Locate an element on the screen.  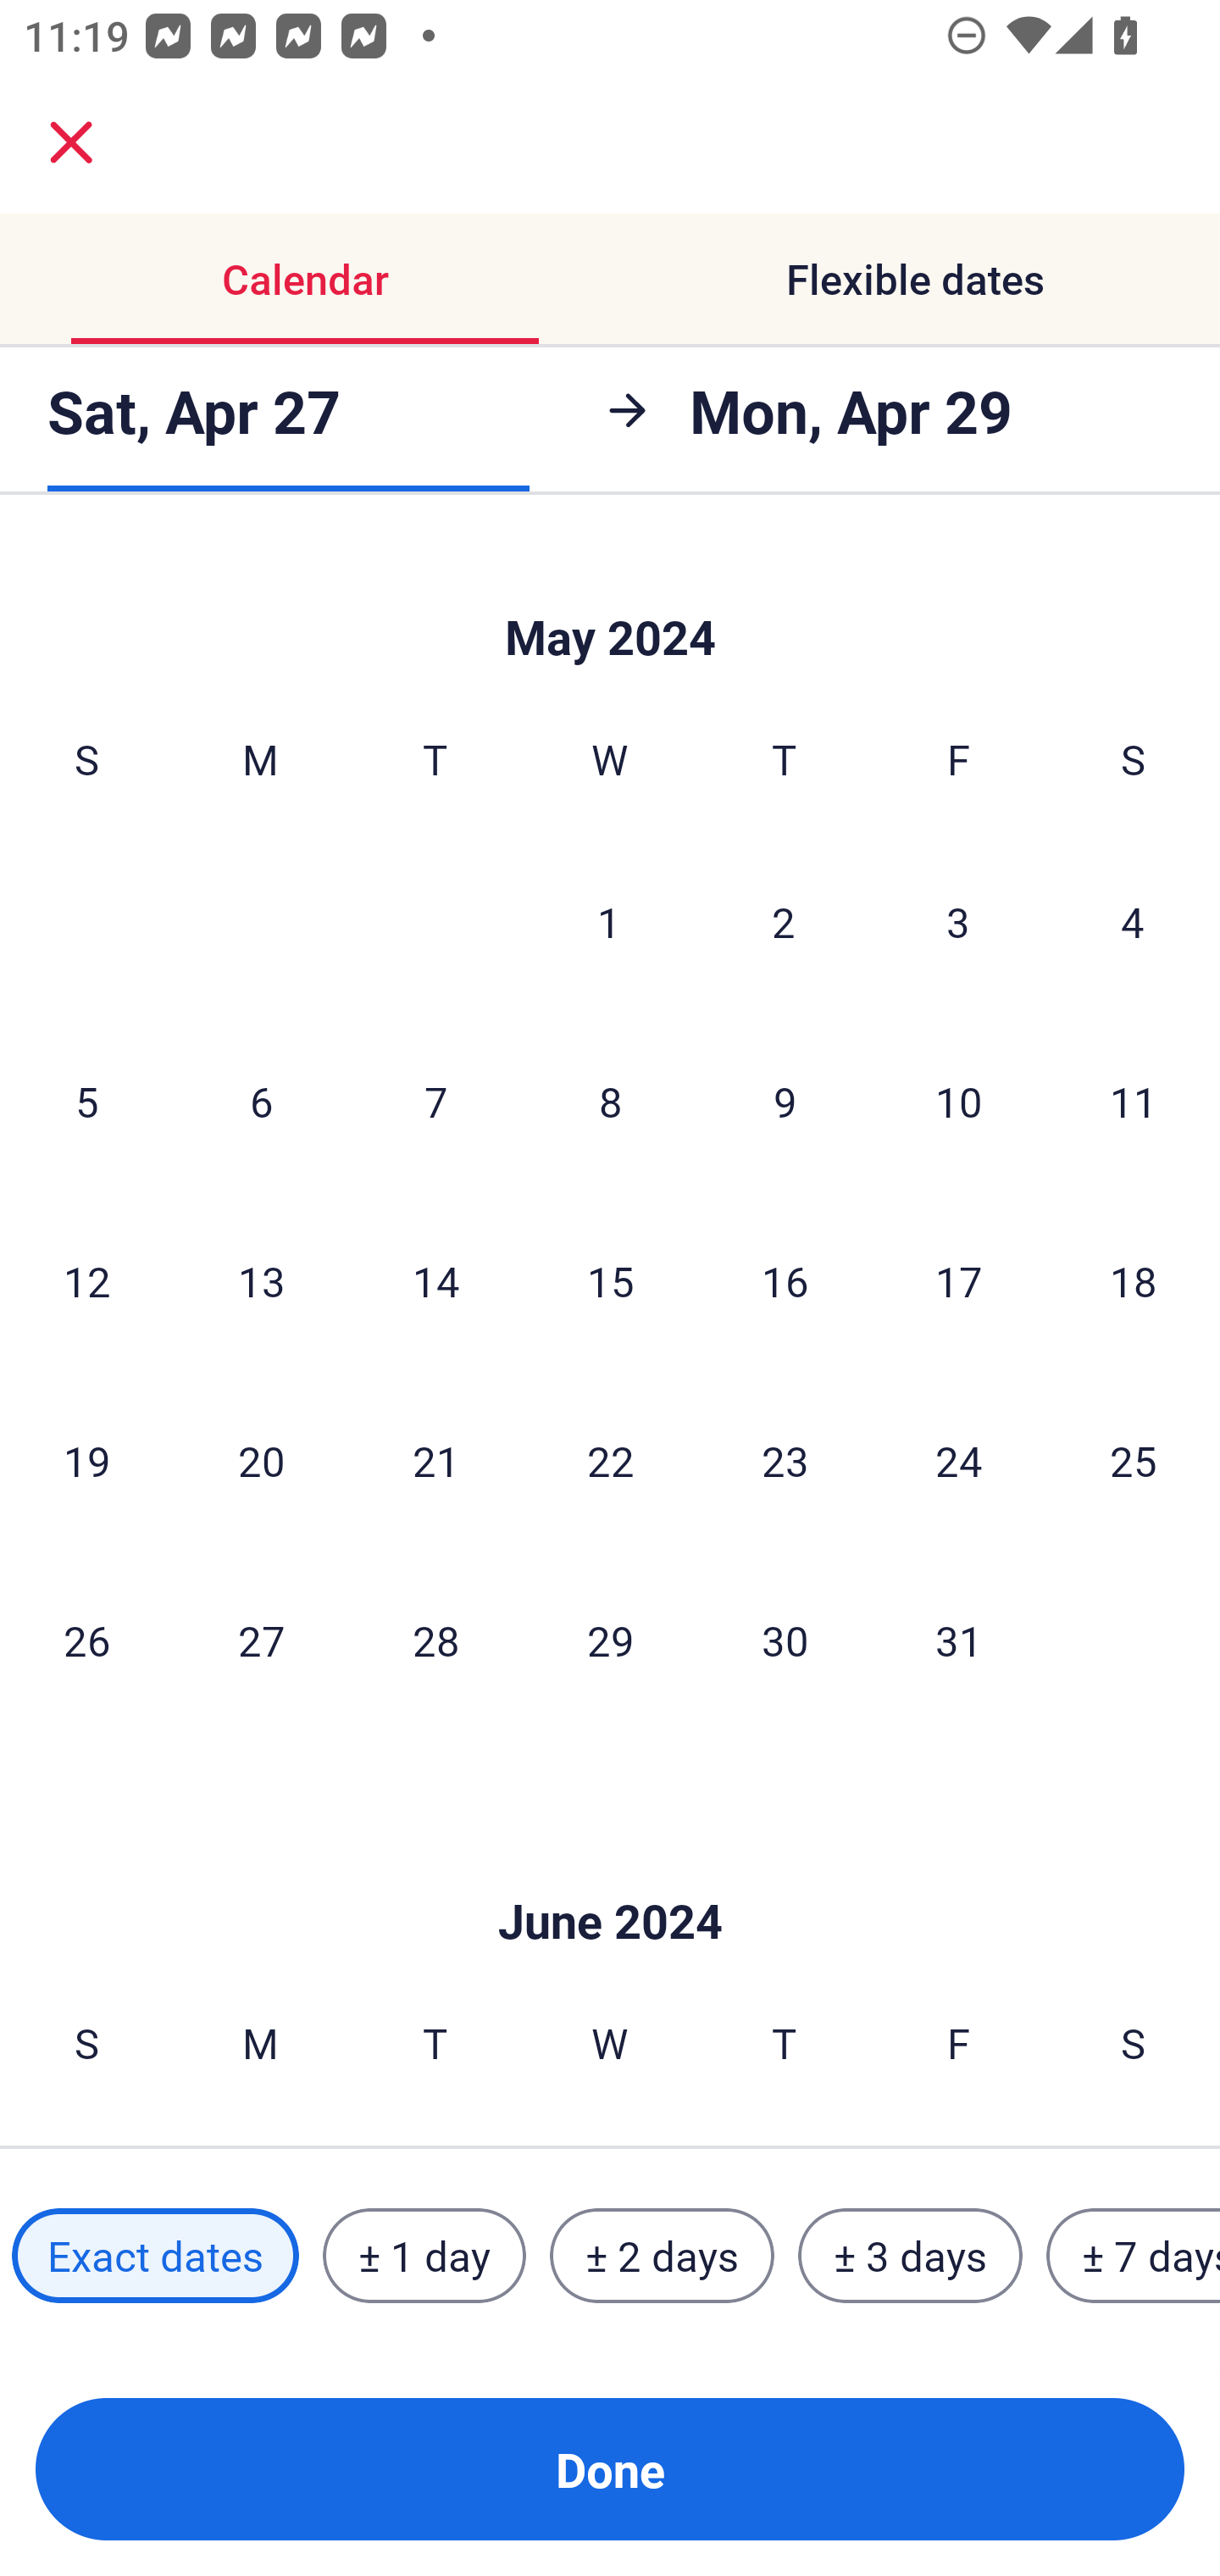
12 Sunday, May 12, 2024 is located at coordinates (86, 1280).